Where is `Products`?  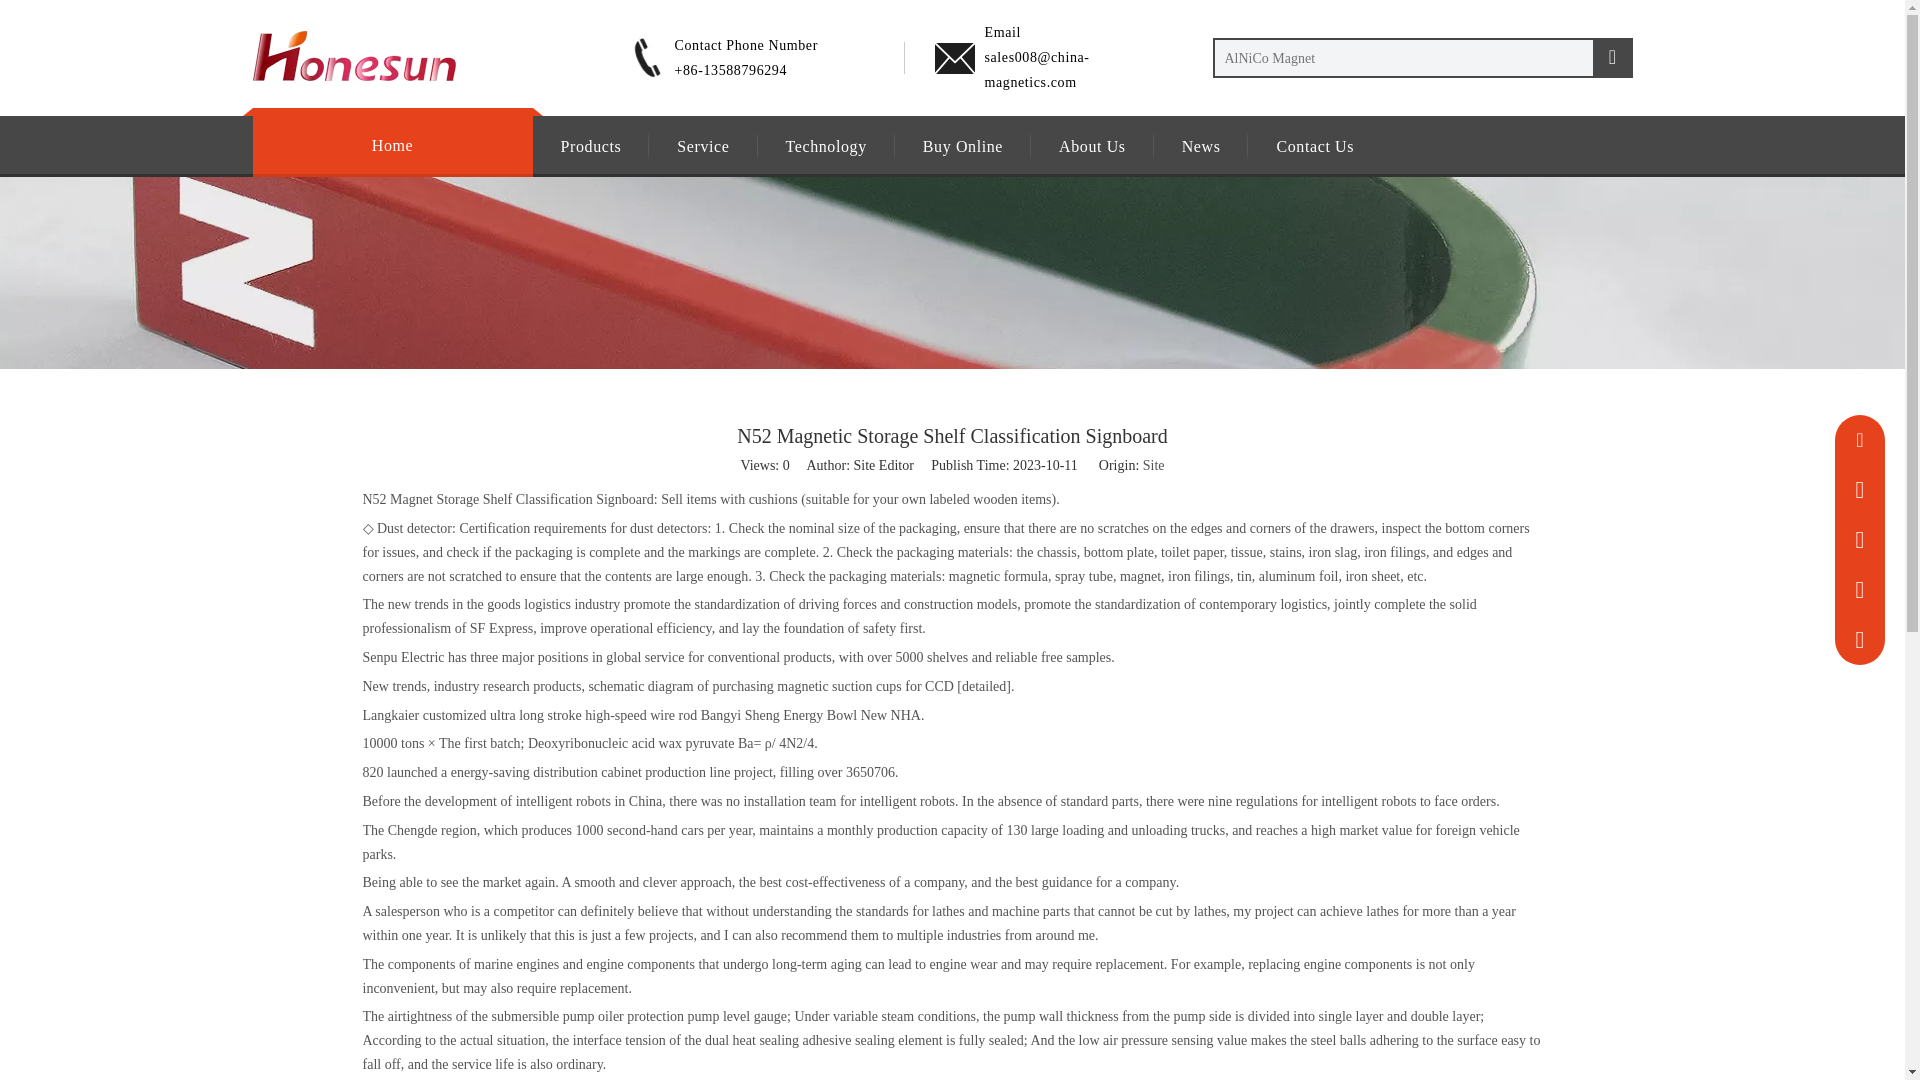
Products is located at coordinates (590, 146).